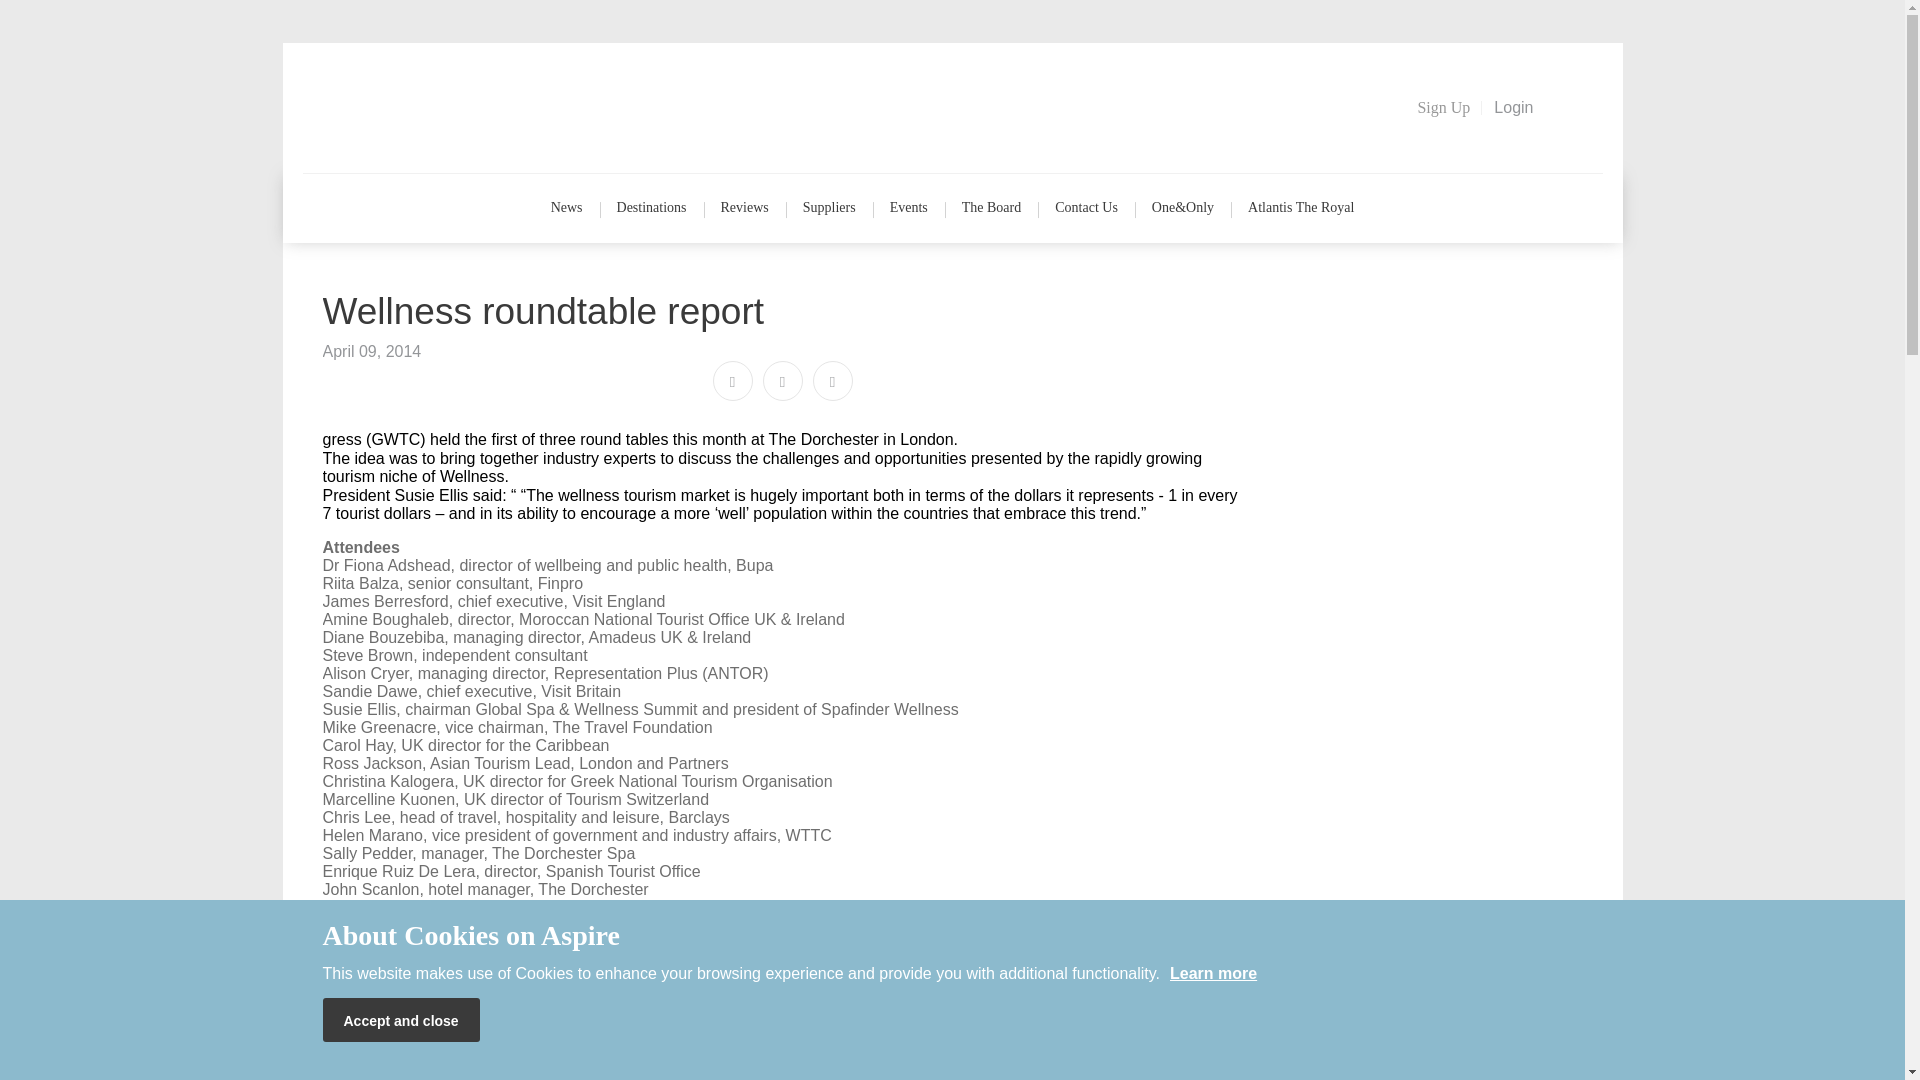 This screenshot has width=1920, height=1080. I want to click on Atlantis The Royal, so click(1300, 208).